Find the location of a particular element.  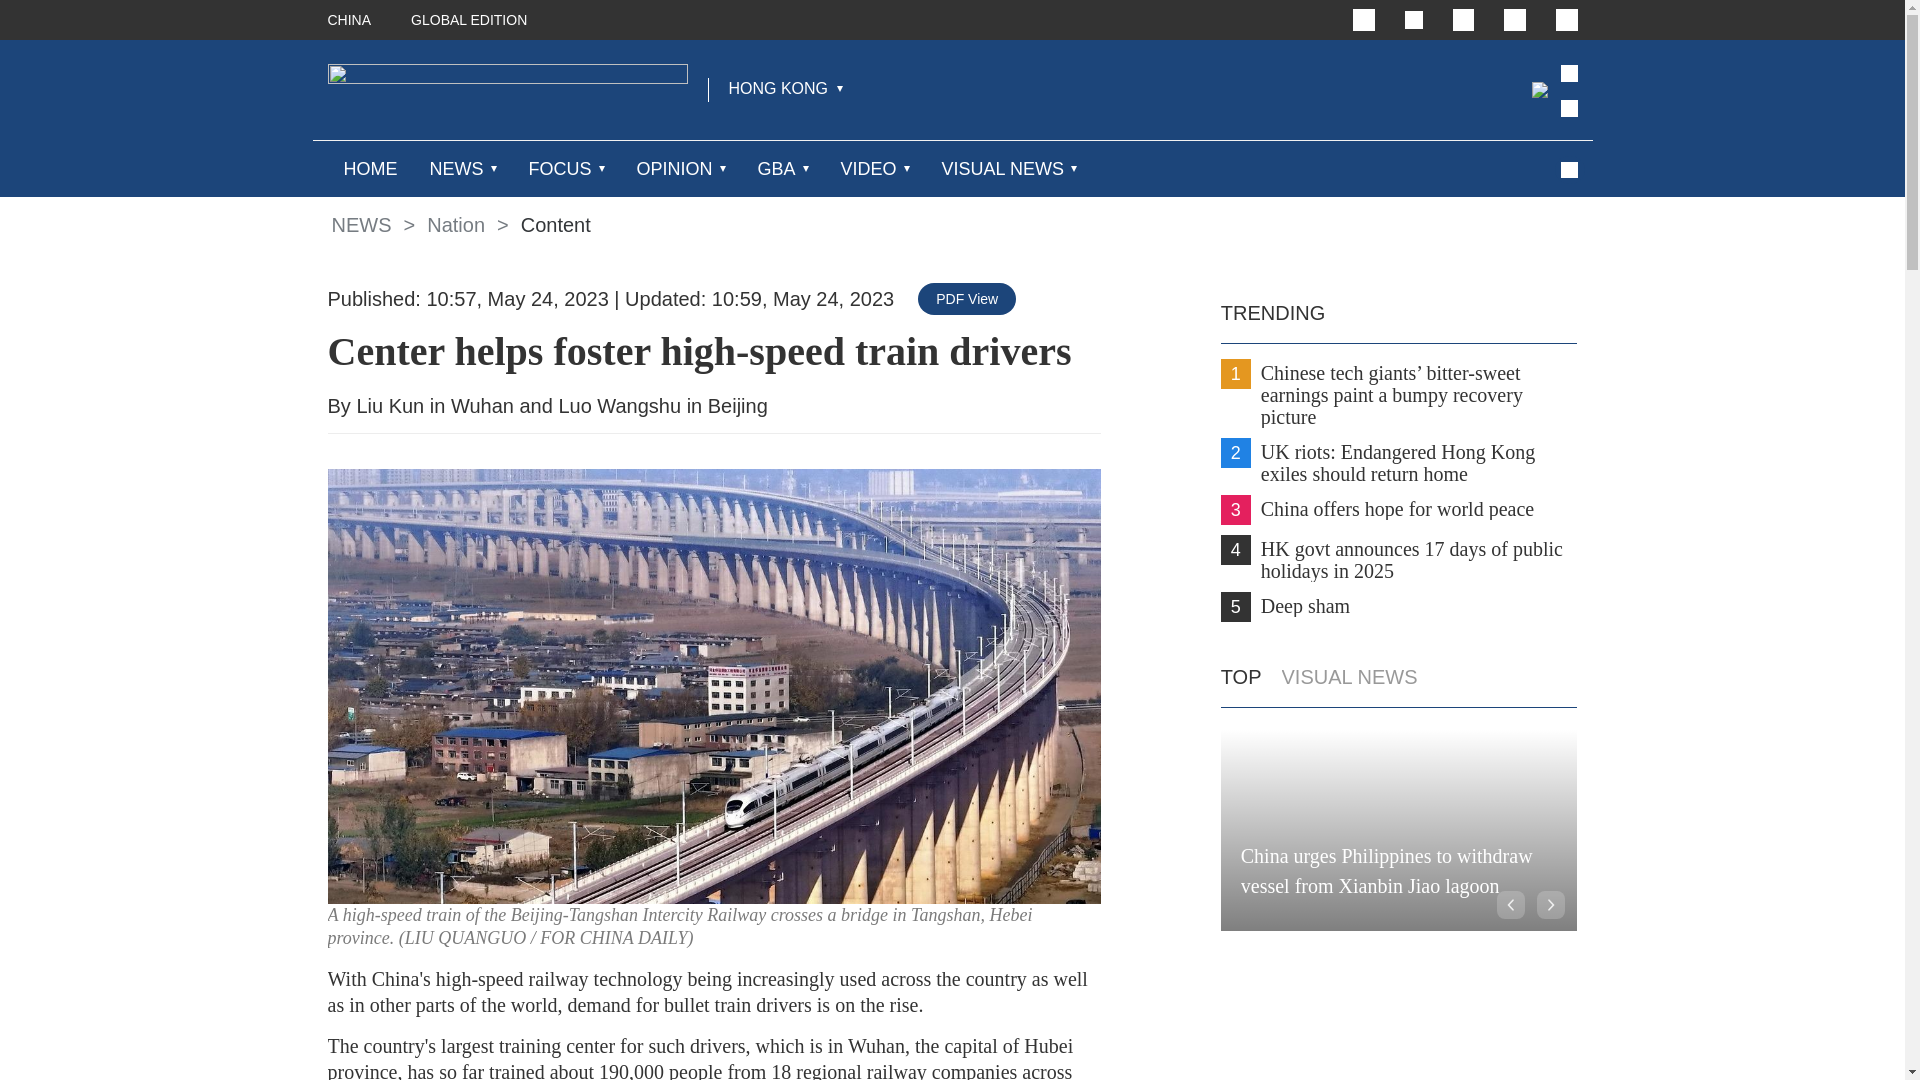

GLOBAL EDITION is located at coordinates (468, 20).